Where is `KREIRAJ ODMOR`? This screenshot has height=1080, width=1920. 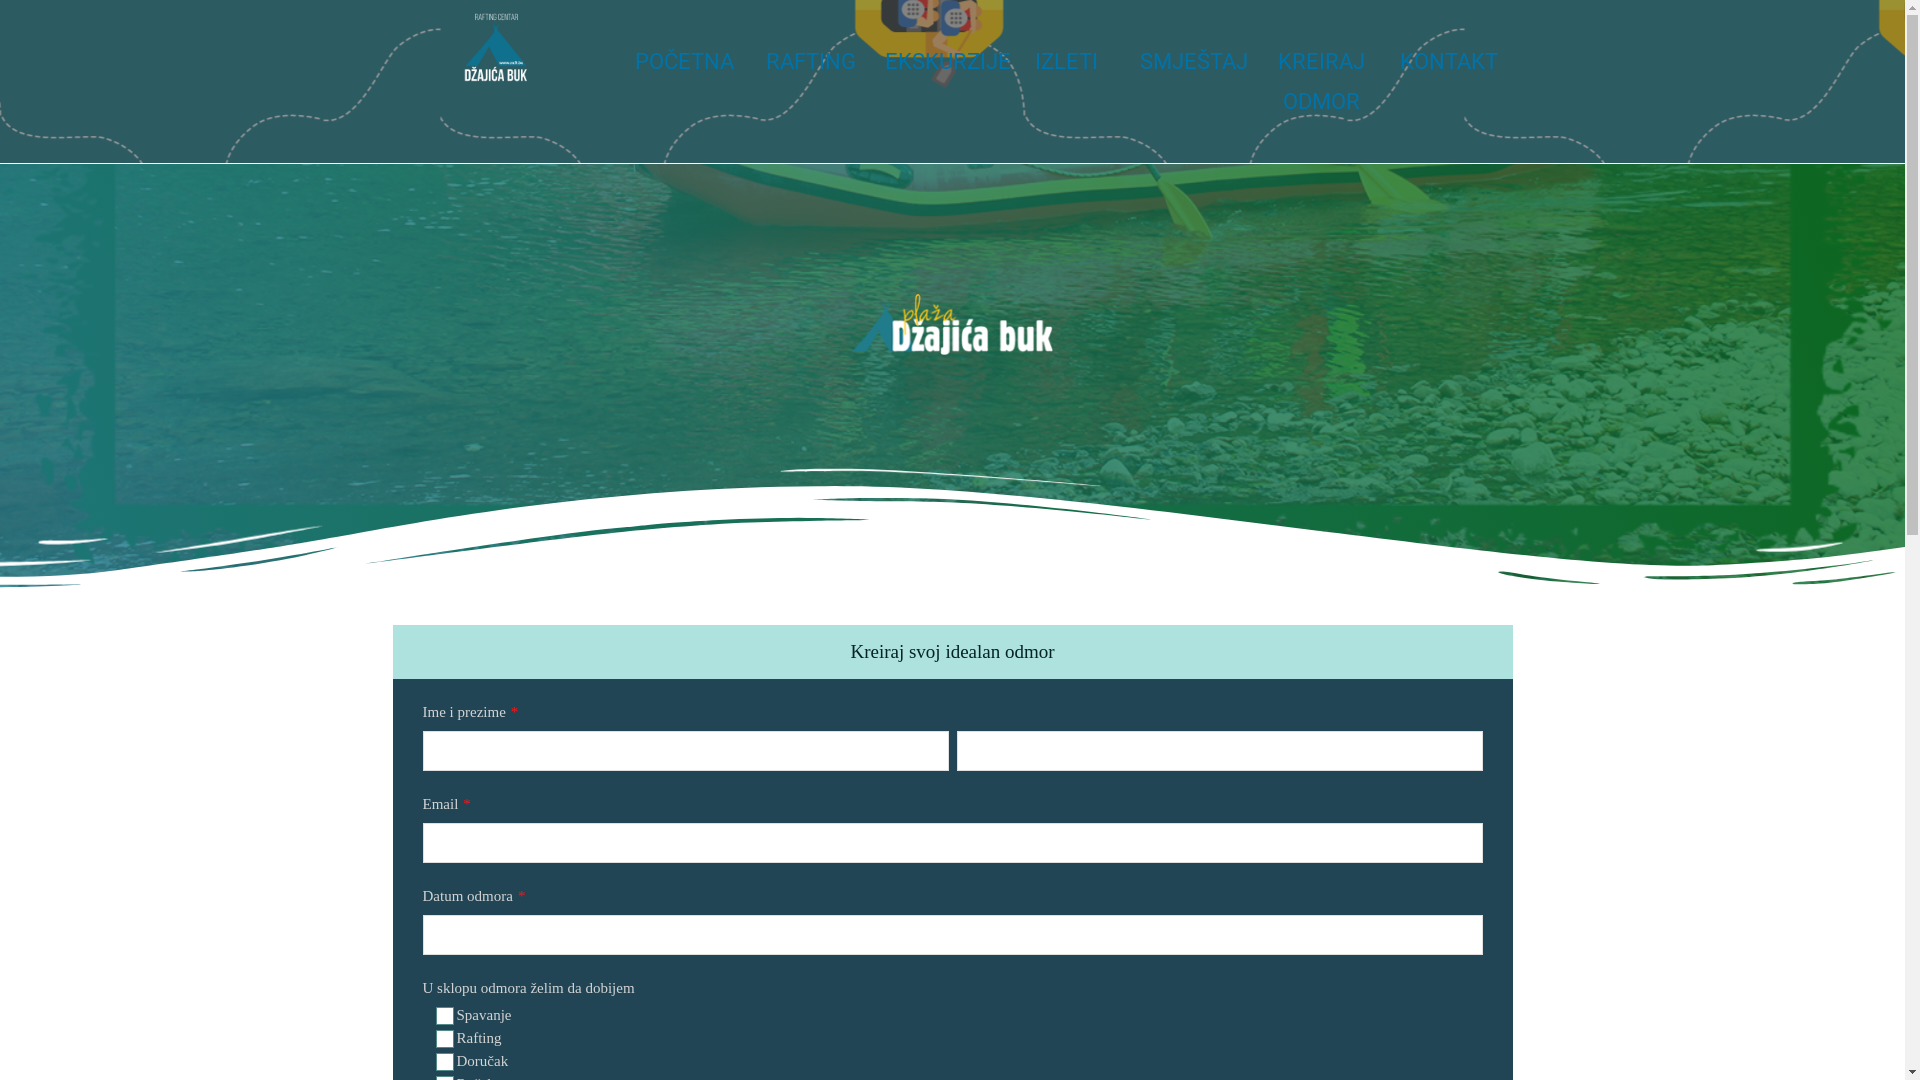
KREIRAJ ODMOR is located at coordinates (1322, 82).